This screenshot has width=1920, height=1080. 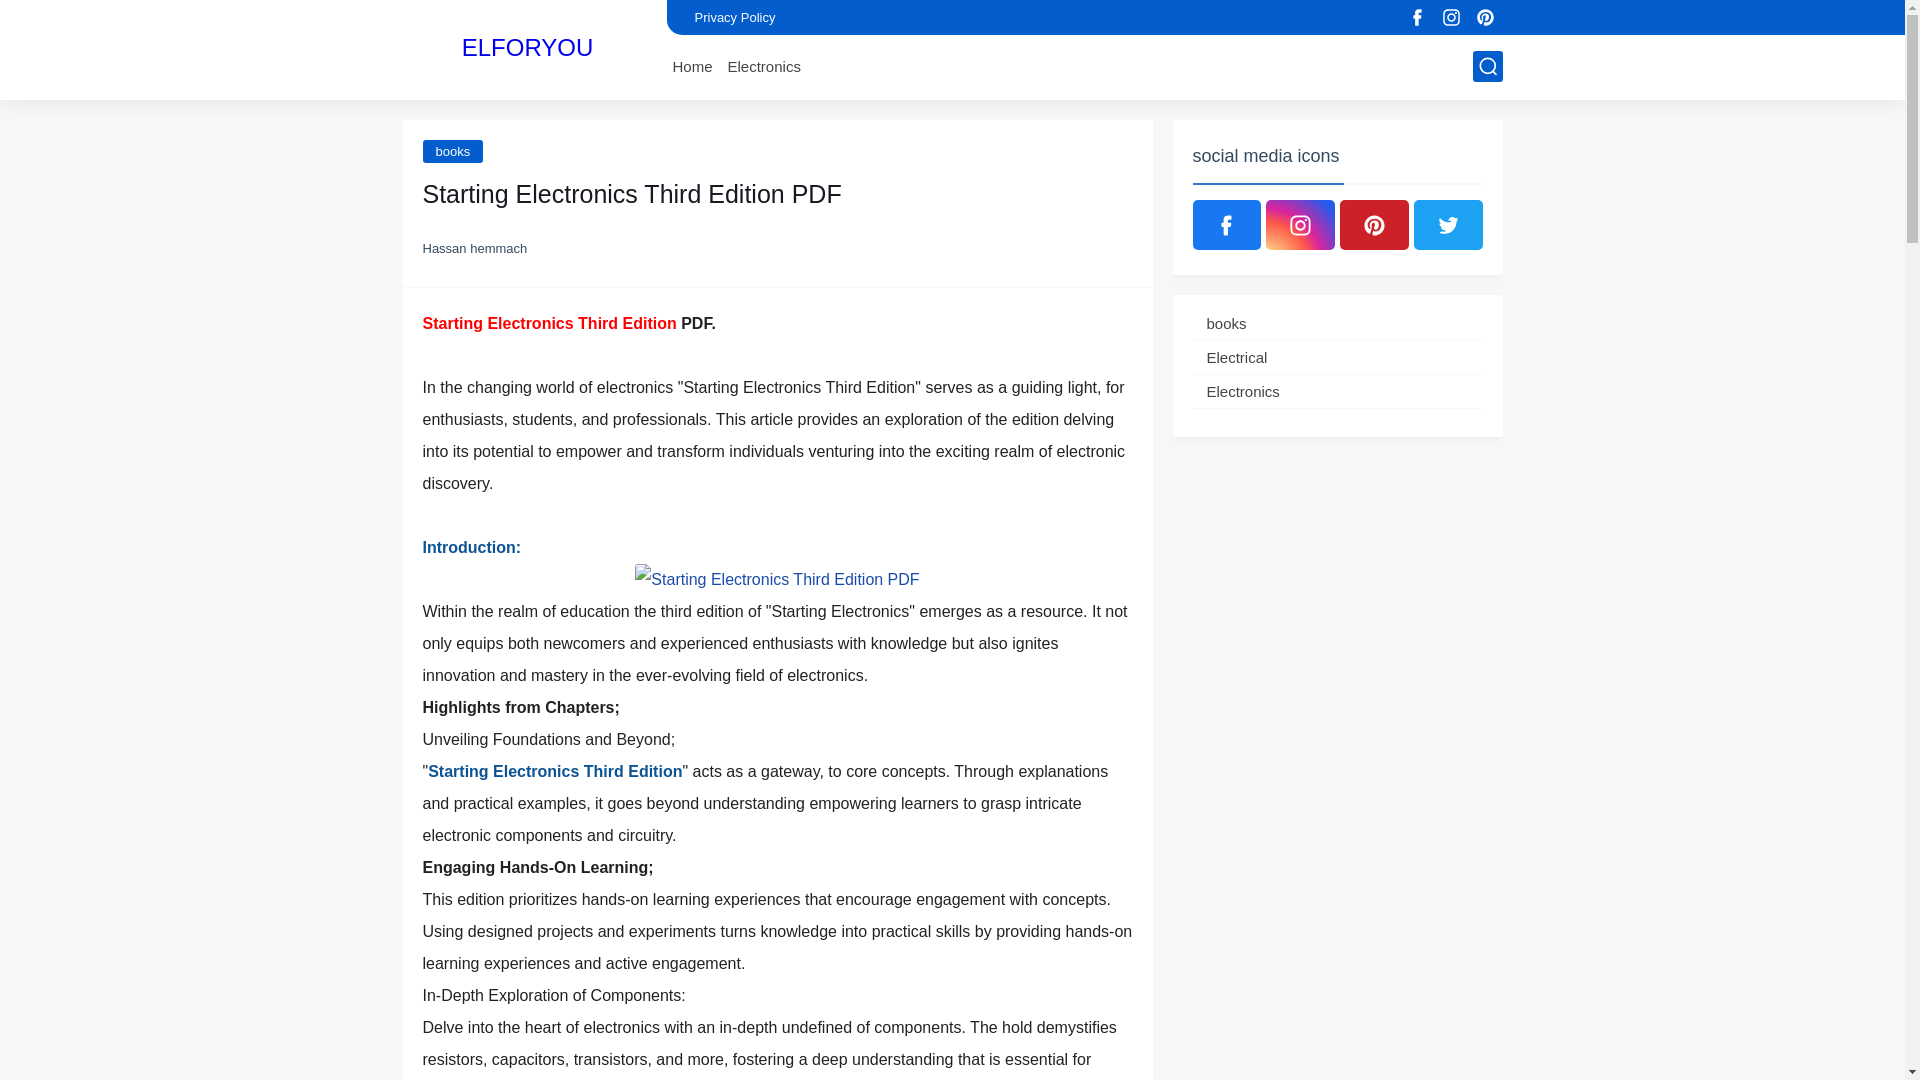 What do you see at coordinates (1337, 357) in the screenshot?
I see `Electrical` at bounding box center [1337, 357].